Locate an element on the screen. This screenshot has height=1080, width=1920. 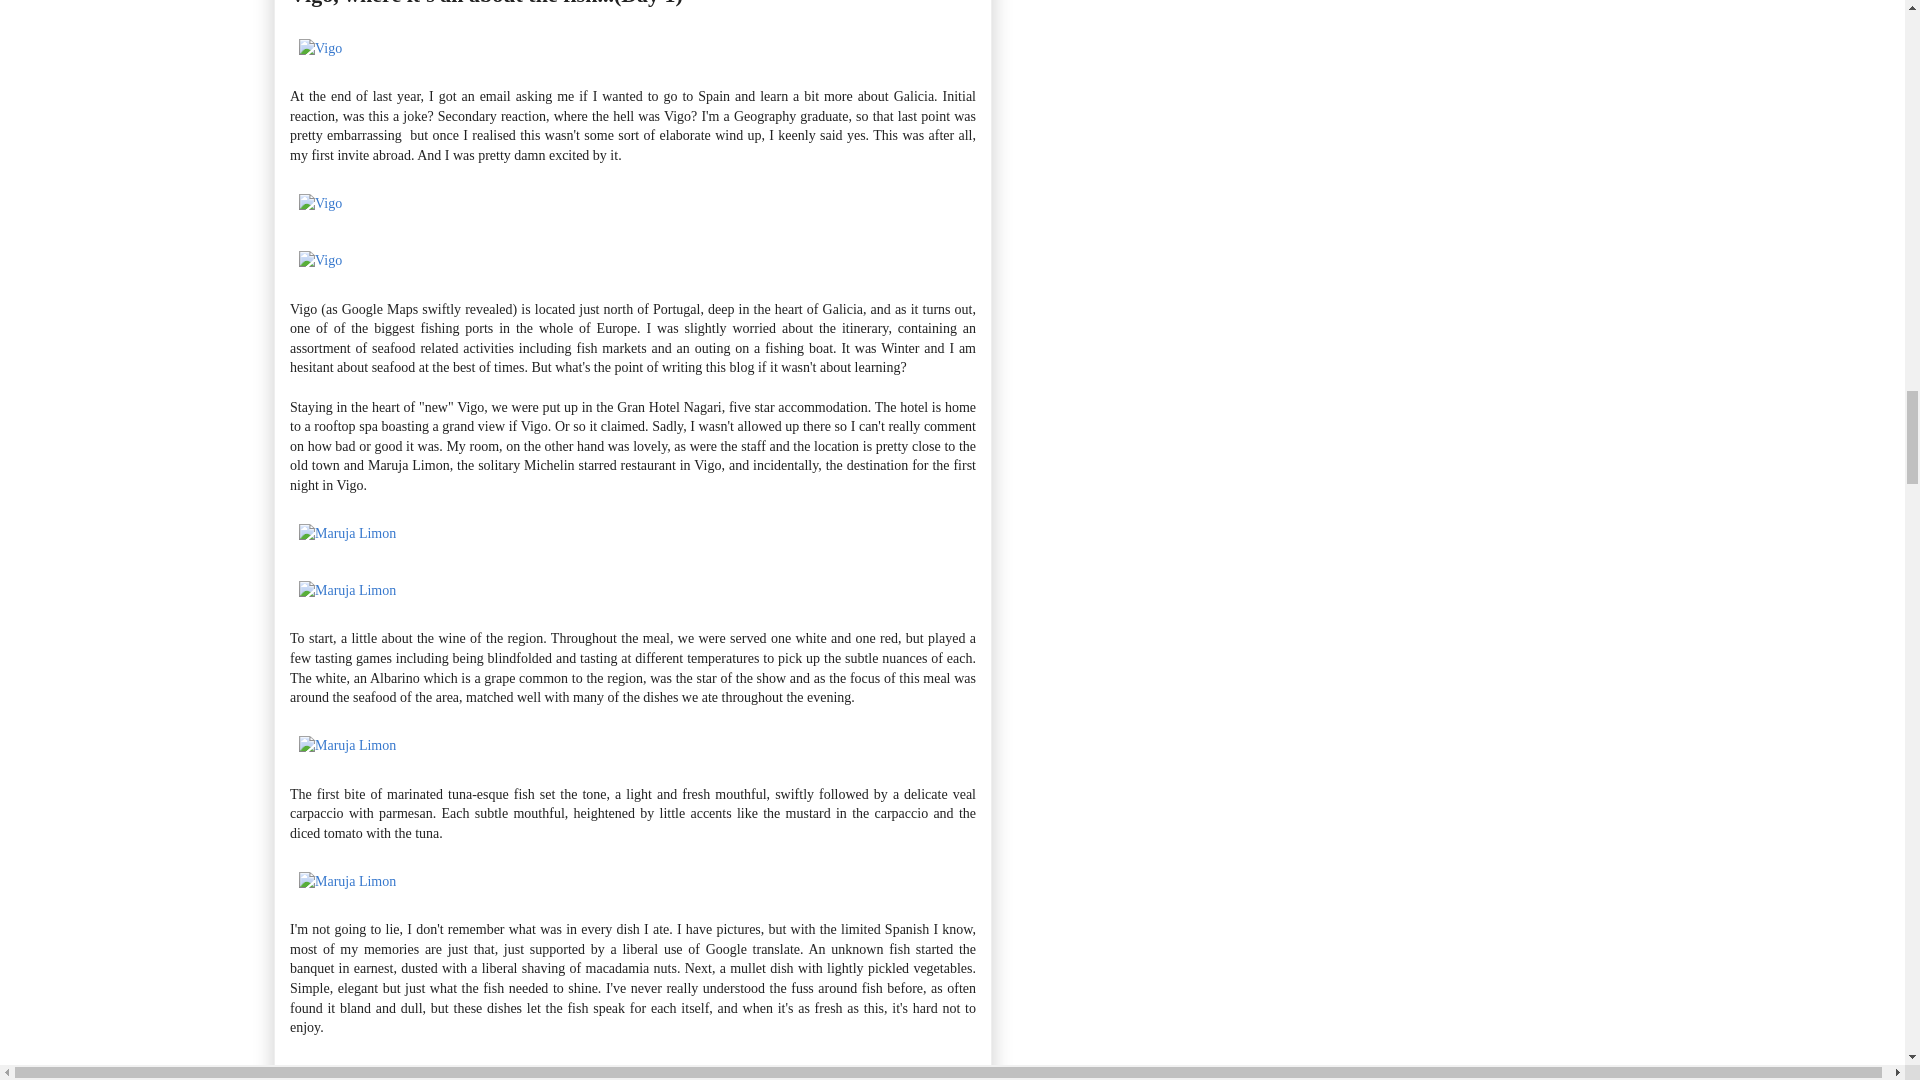
Vigo by tehbus, on Flickr is located at coordinates (320, 202).